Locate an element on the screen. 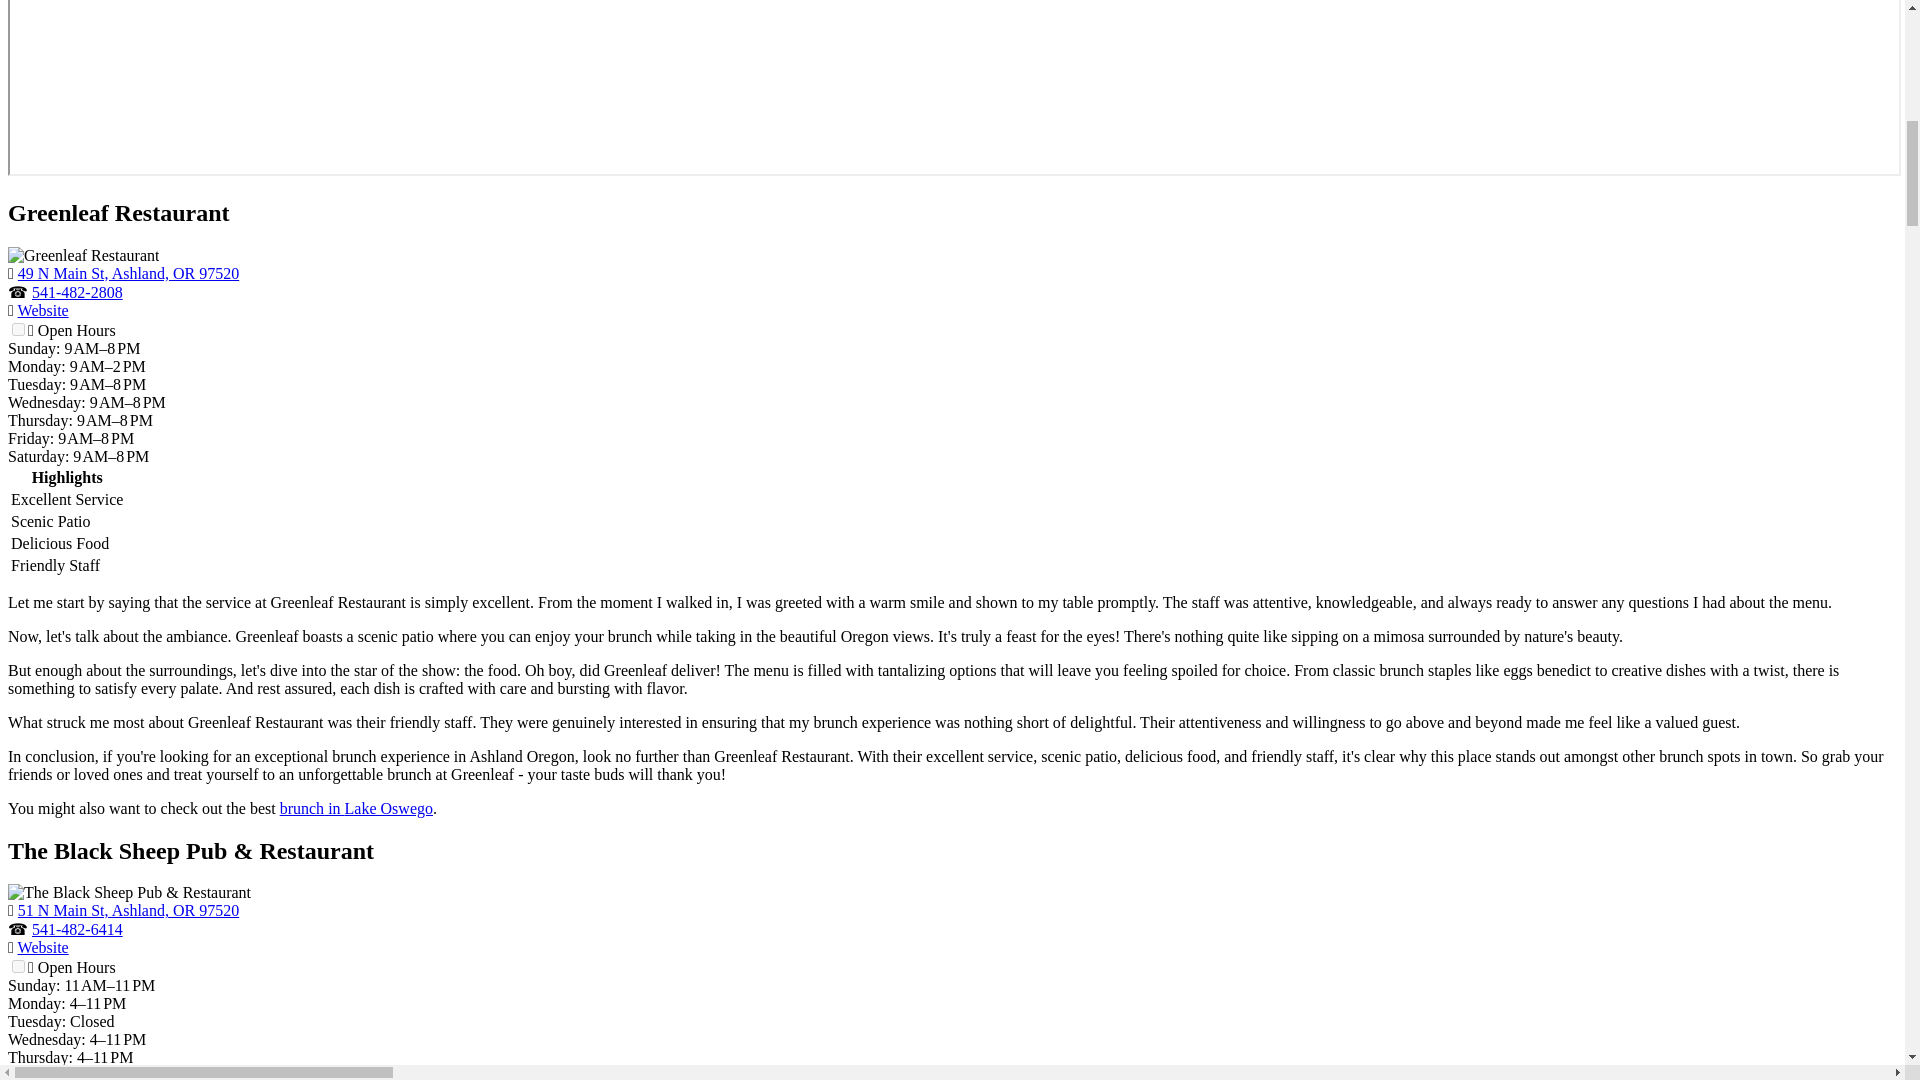 The height and width of the screenshot is (1080, 1920). 51 N Main St, Ashland, OR 97520 is located at coordinates (128, 910).